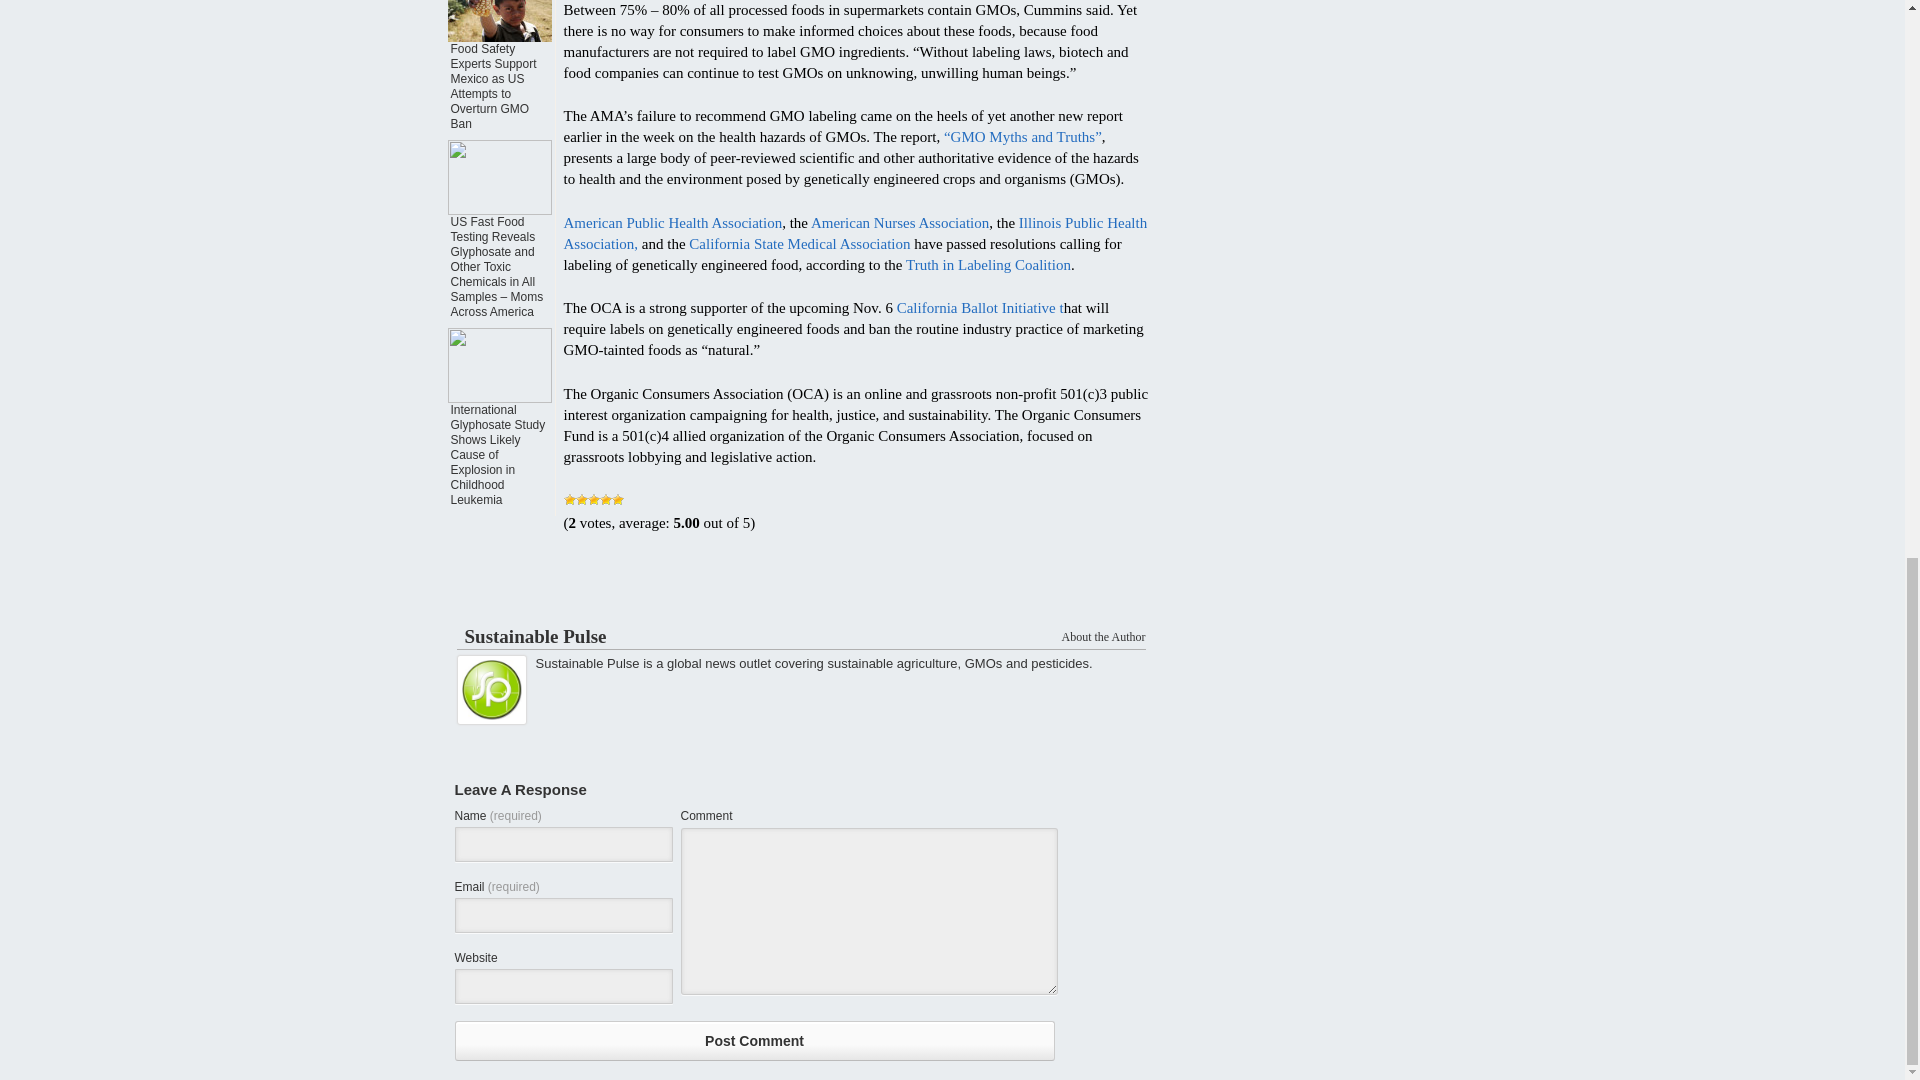 The height and width of the screenshot is (1080, 1920). What do you see at coordinates (570, 500) in the screenshot?
I see `1 Star` at bounding box center [570, 500].